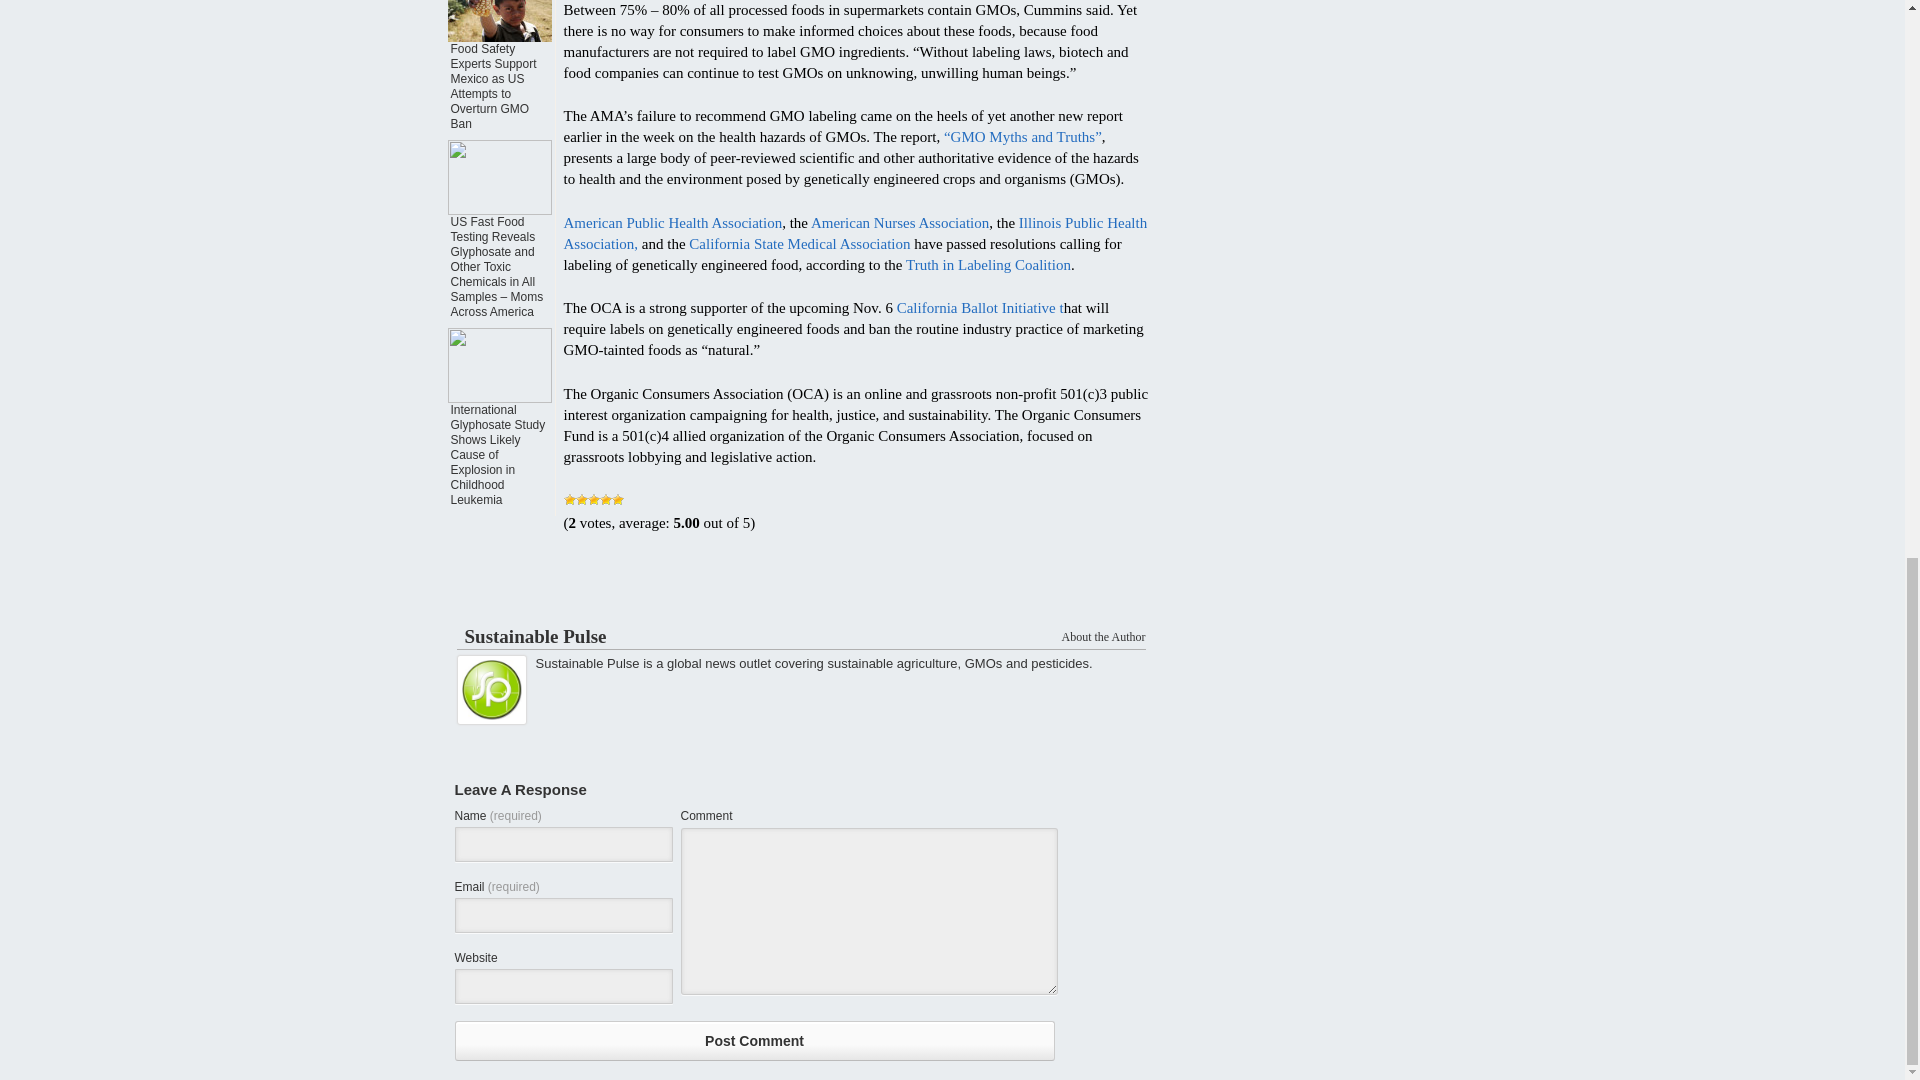 The height and width of the screenshot is (1080, 1920). What do you see at coordinates (570, 500) in the screenshot?
I see `1 Star` at bounding box center [570, 500].